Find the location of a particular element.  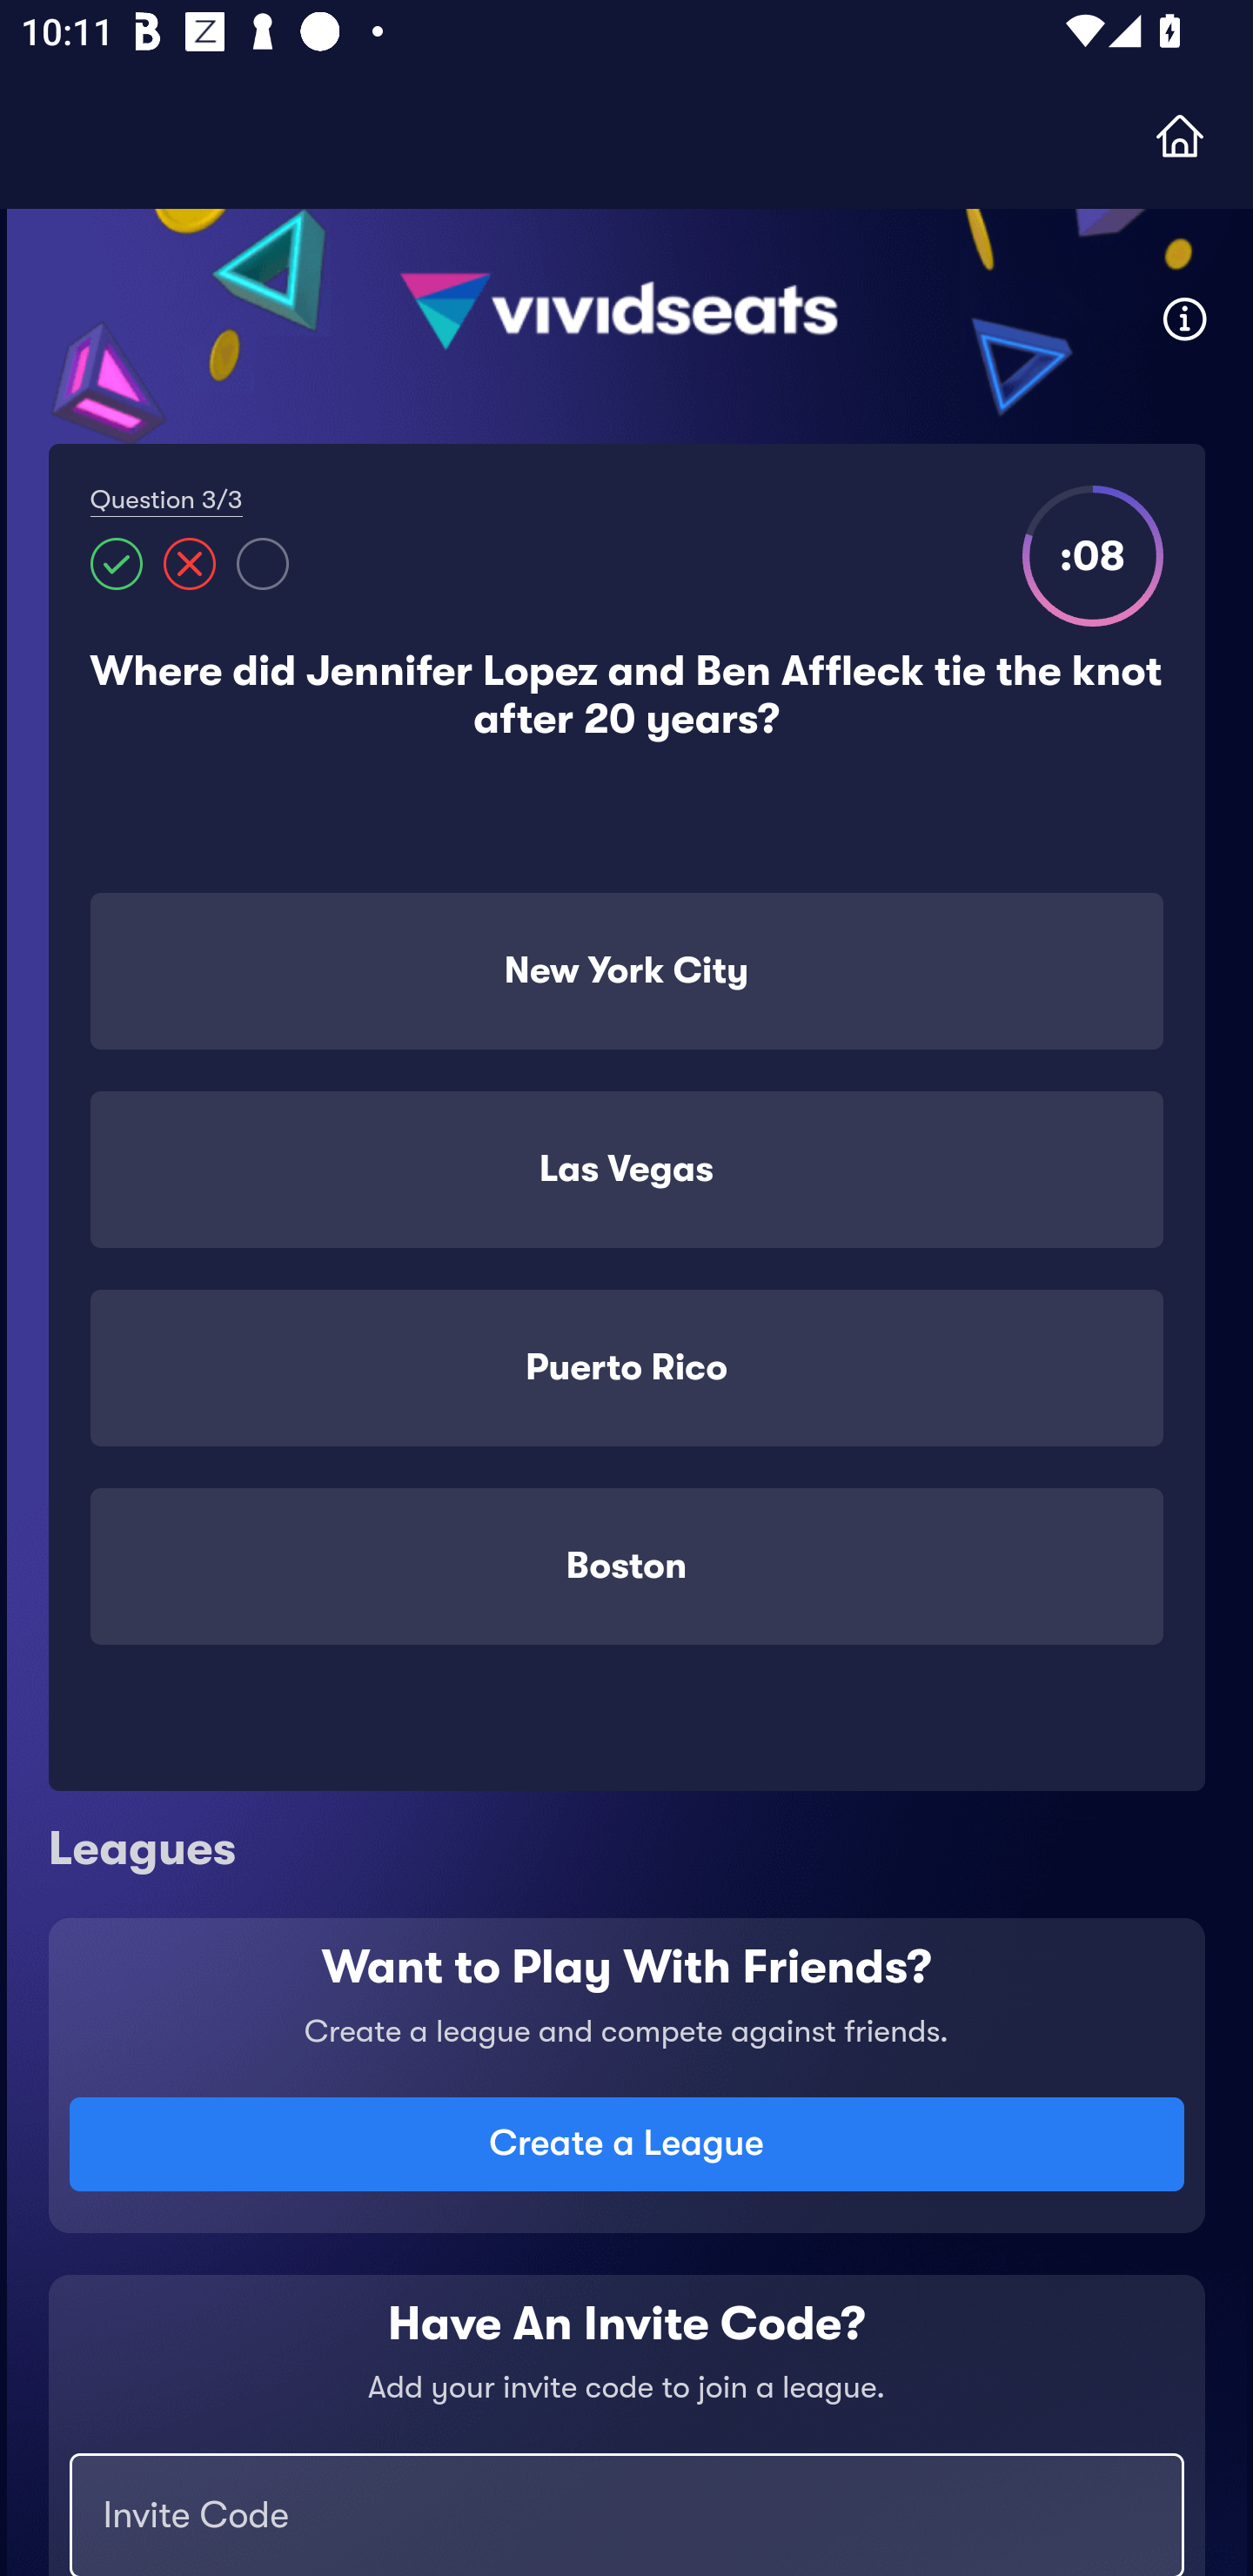

Boston is located at coordinates (626, 1566).